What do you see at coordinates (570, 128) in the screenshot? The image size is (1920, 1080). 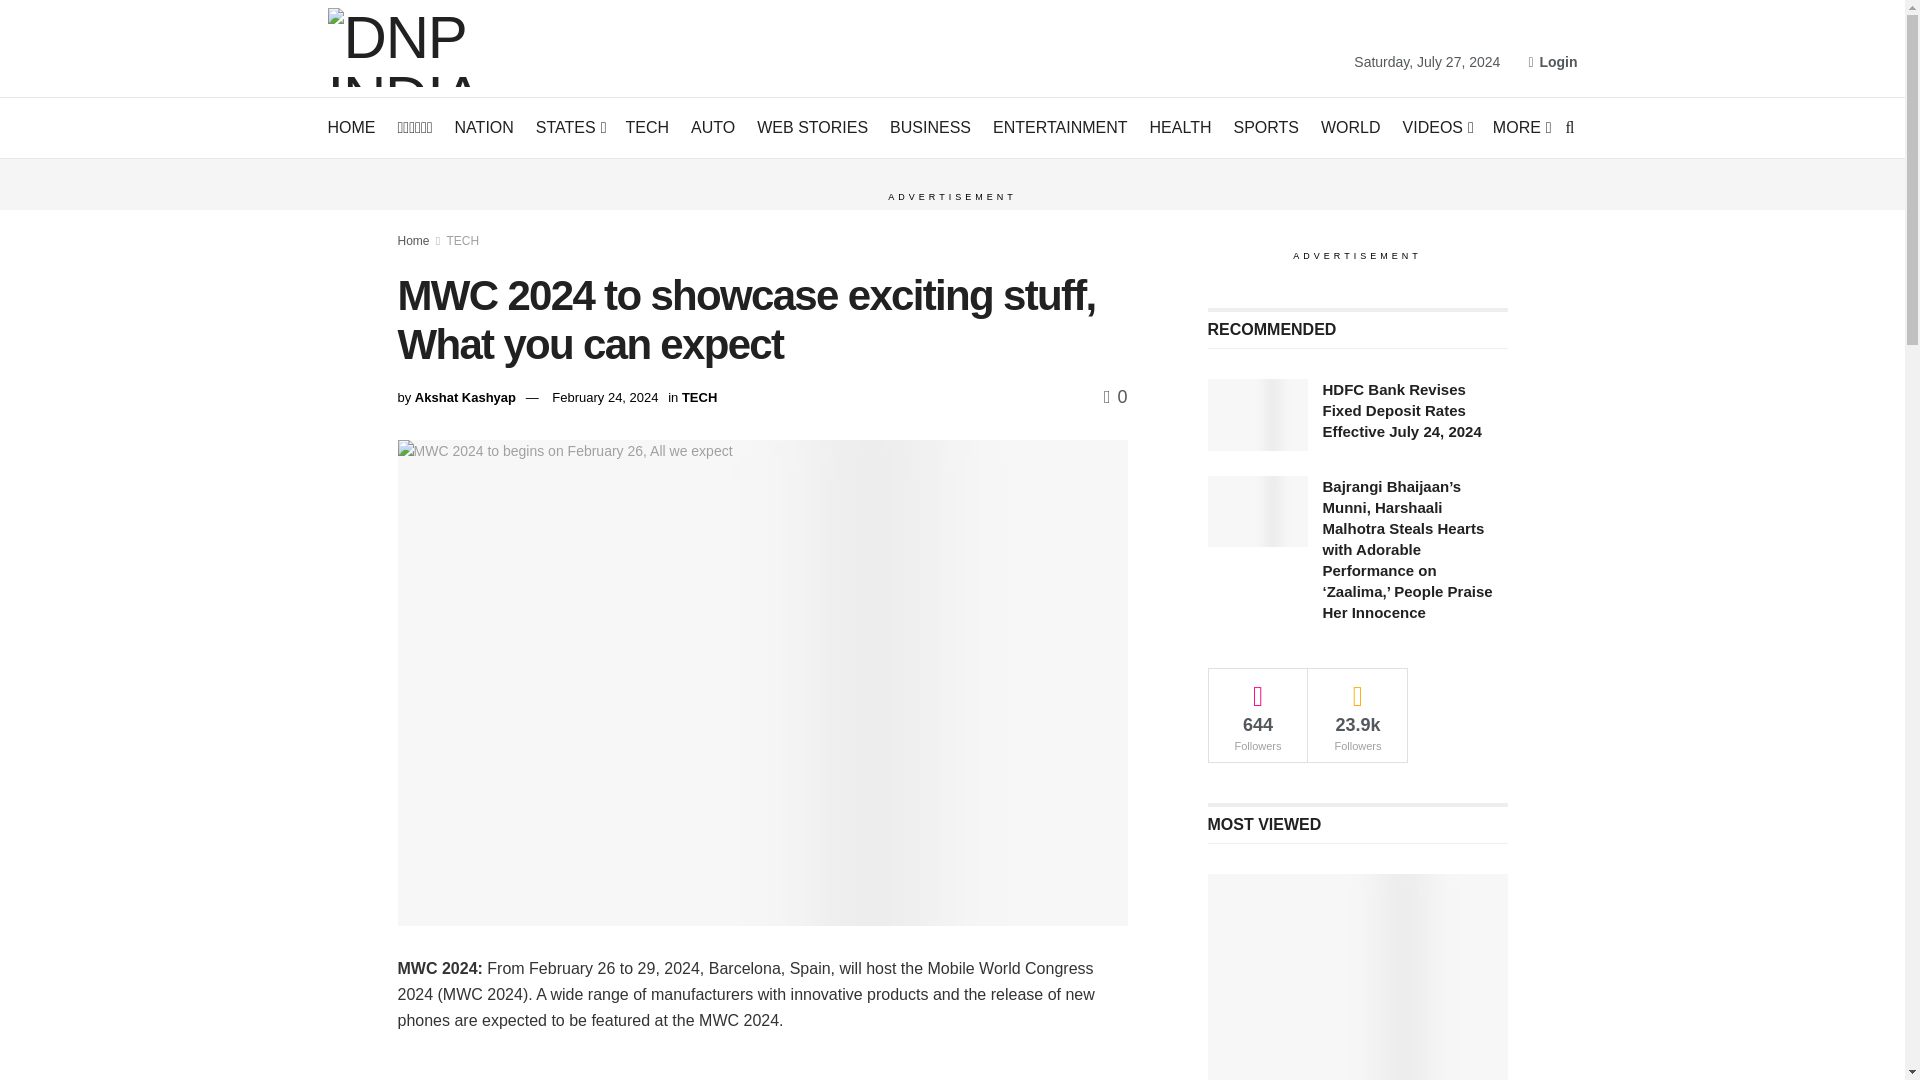 I see `STATES` at bounding box center [570, 128].